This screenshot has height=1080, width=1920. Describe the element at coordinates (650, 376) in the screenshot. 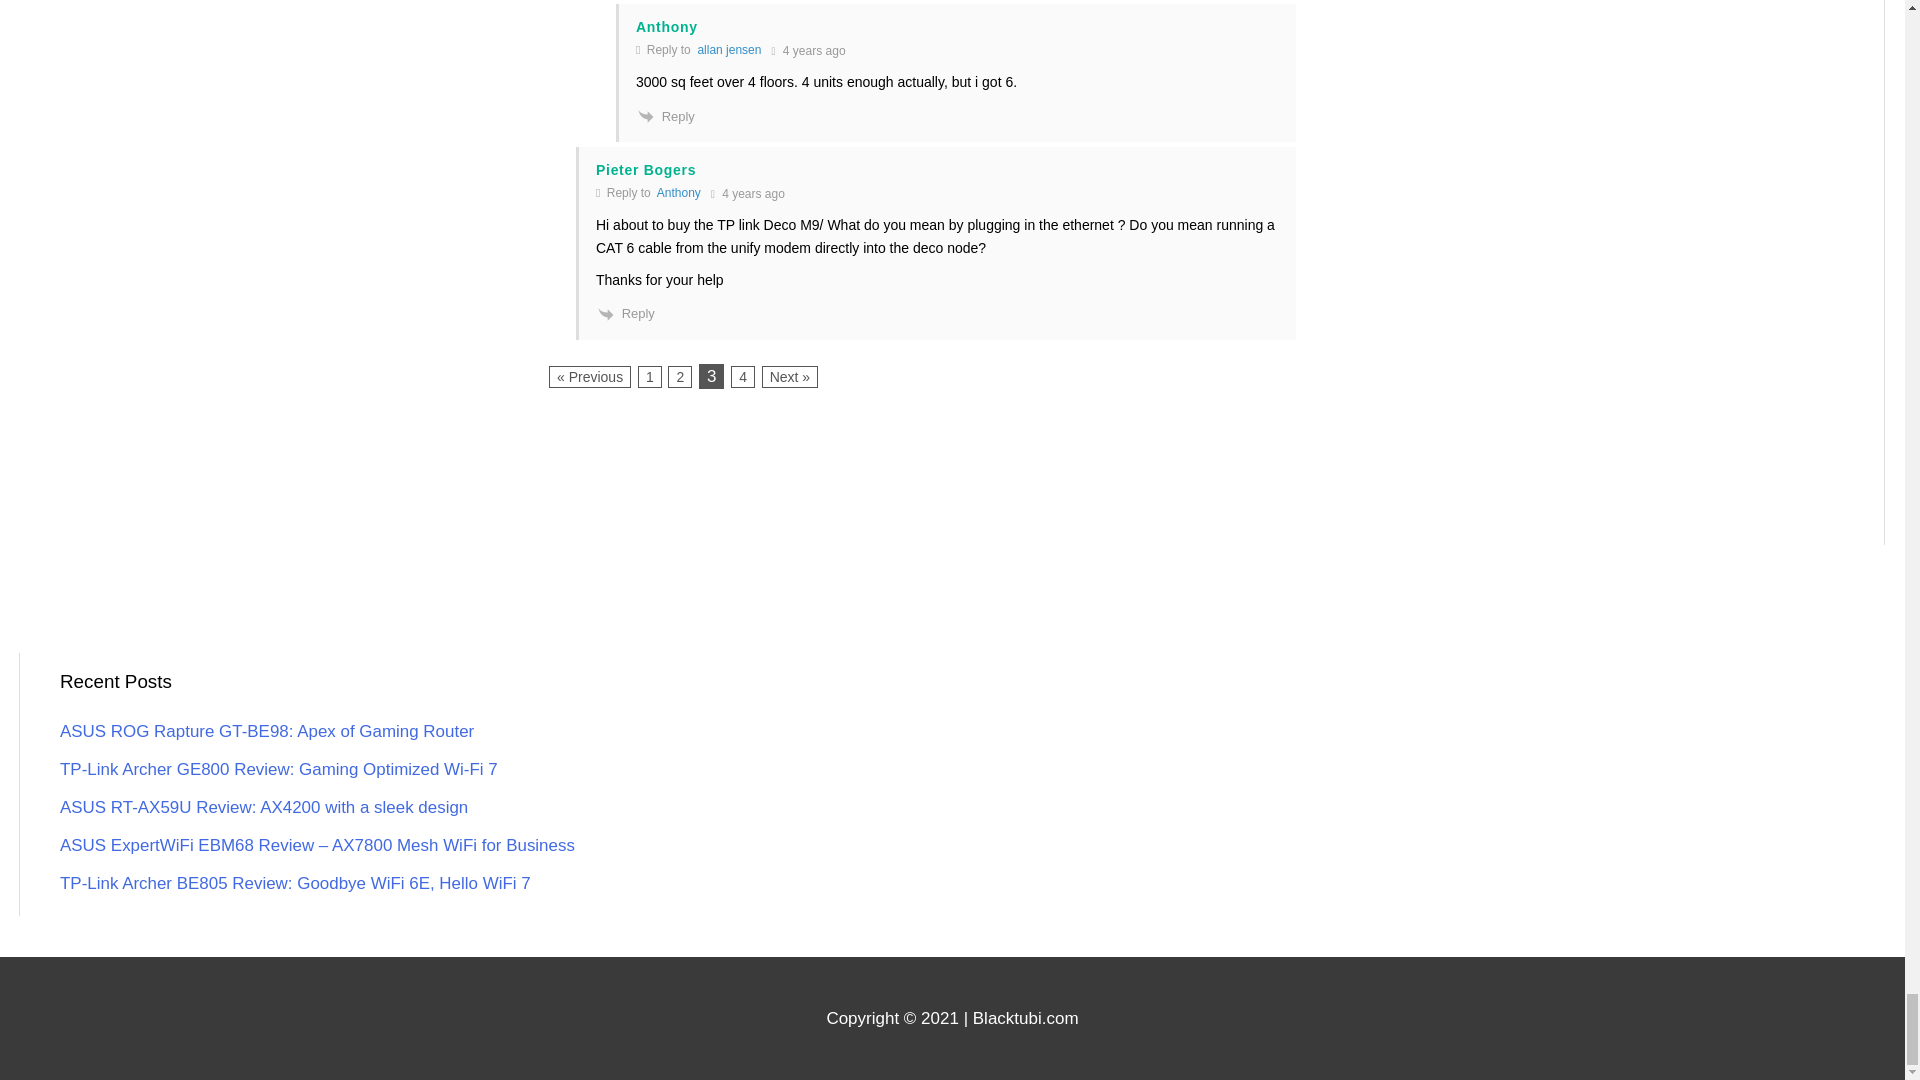

I see `1` at that location.